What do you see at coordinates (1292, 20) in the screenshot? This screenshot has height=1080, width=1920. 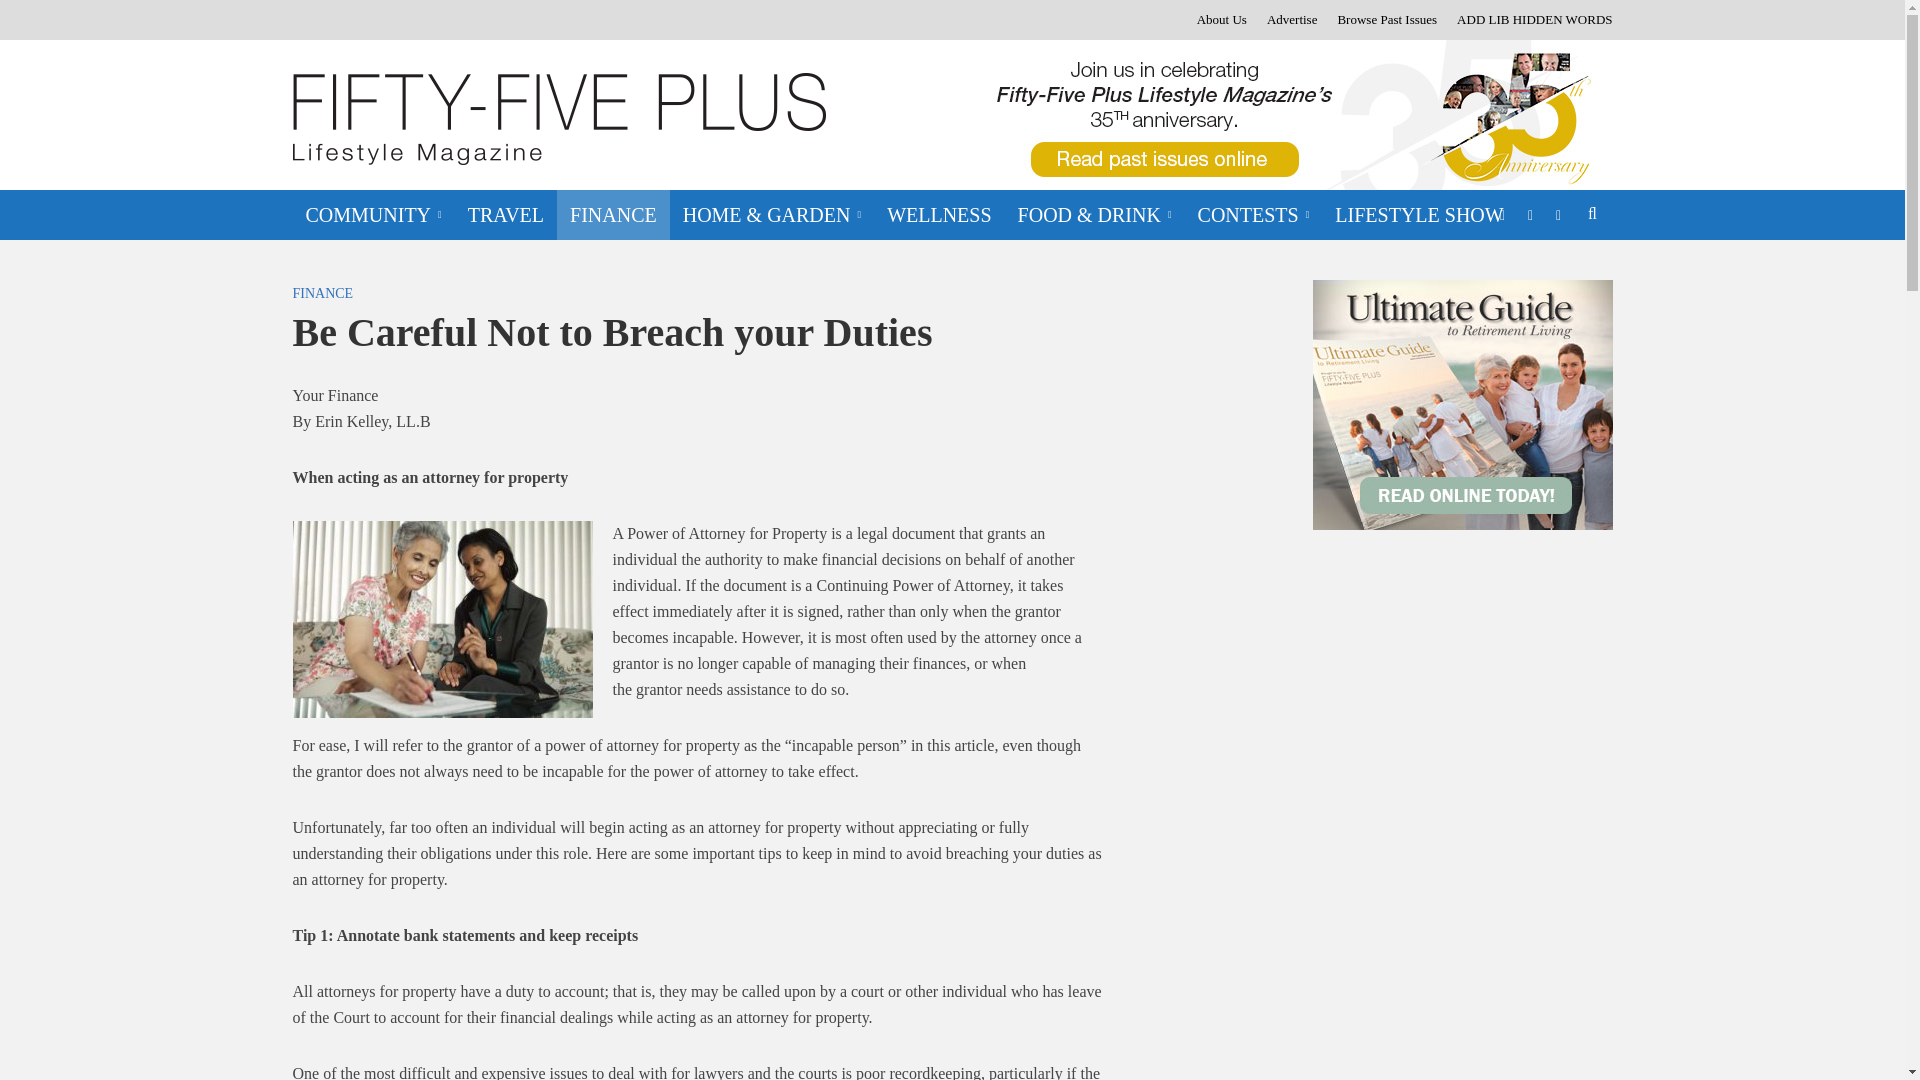 I see `Advertise` at bounding box center [1292, 20].